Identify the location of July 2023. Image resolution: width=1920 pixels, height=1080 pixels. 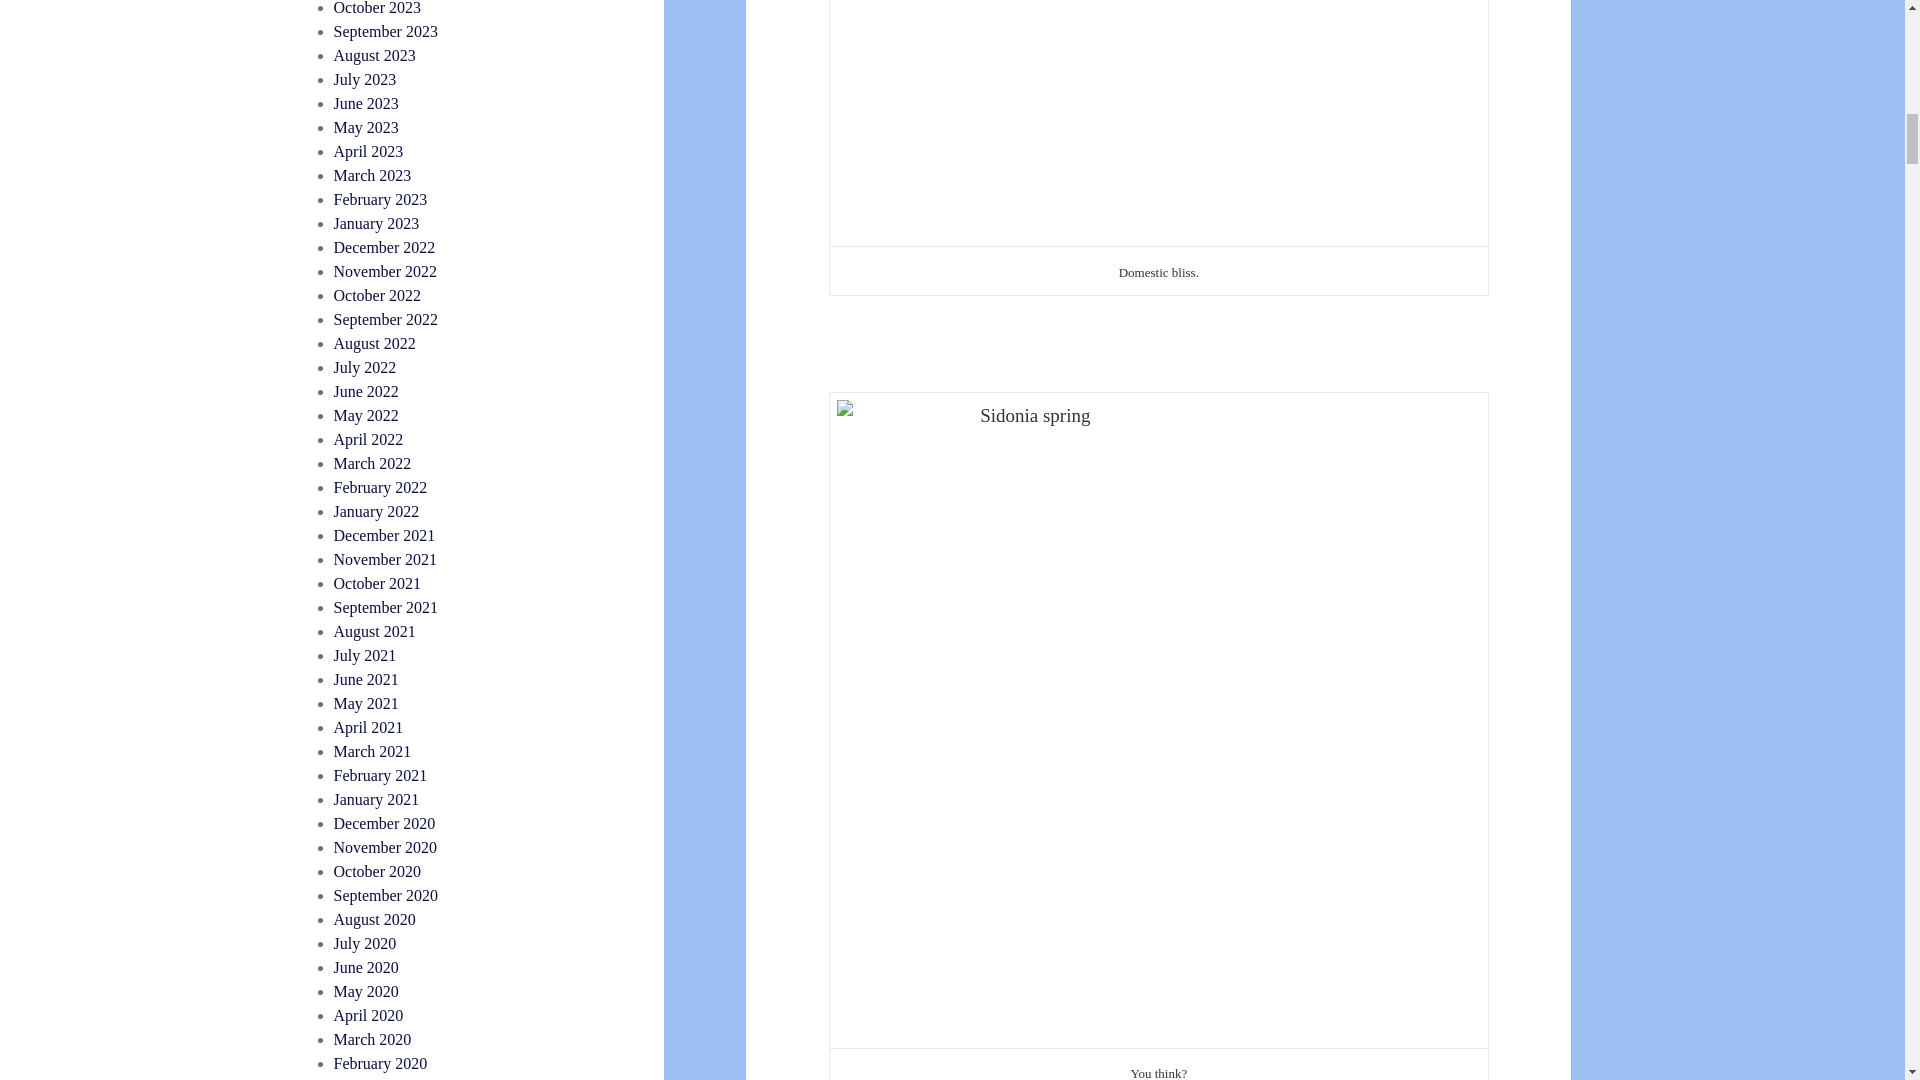
(366, 79).